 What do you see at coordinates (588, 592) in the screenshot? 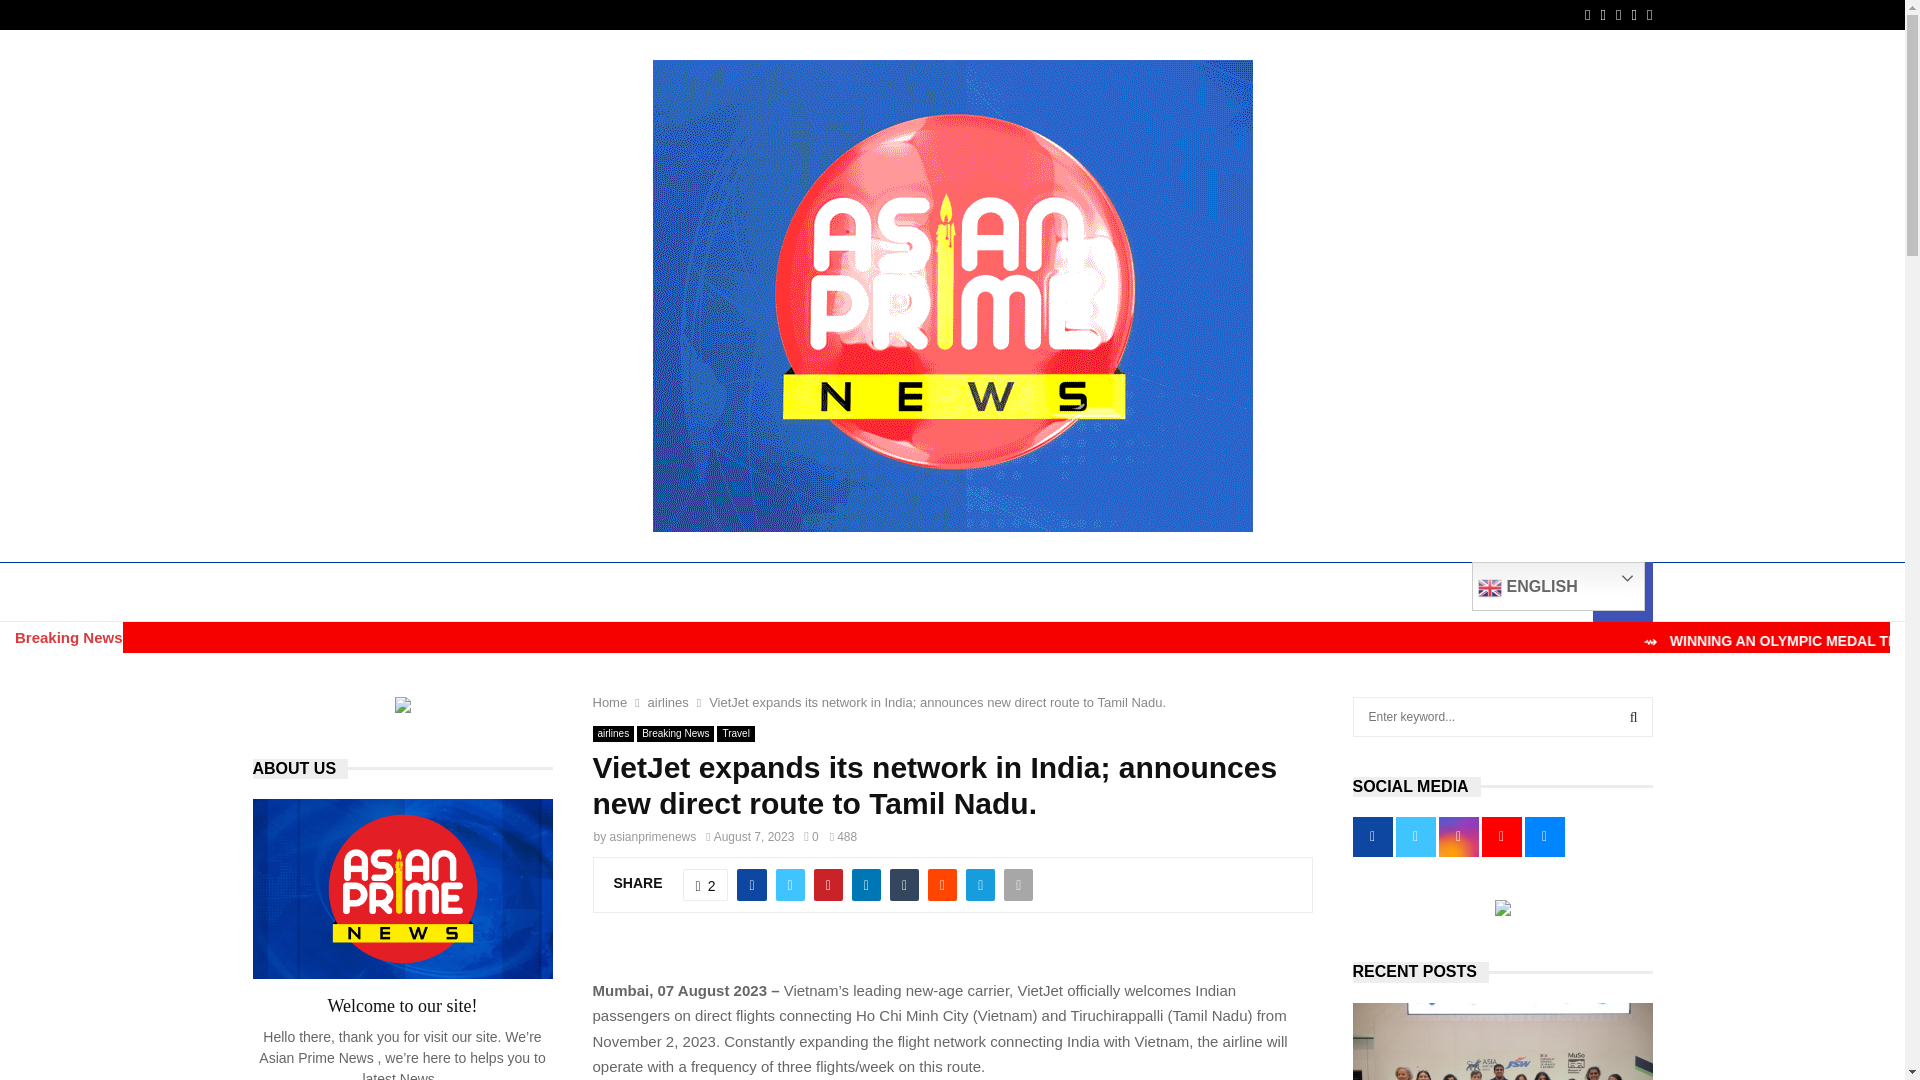
I see `FINANCE` at bounding box center [588, 592].